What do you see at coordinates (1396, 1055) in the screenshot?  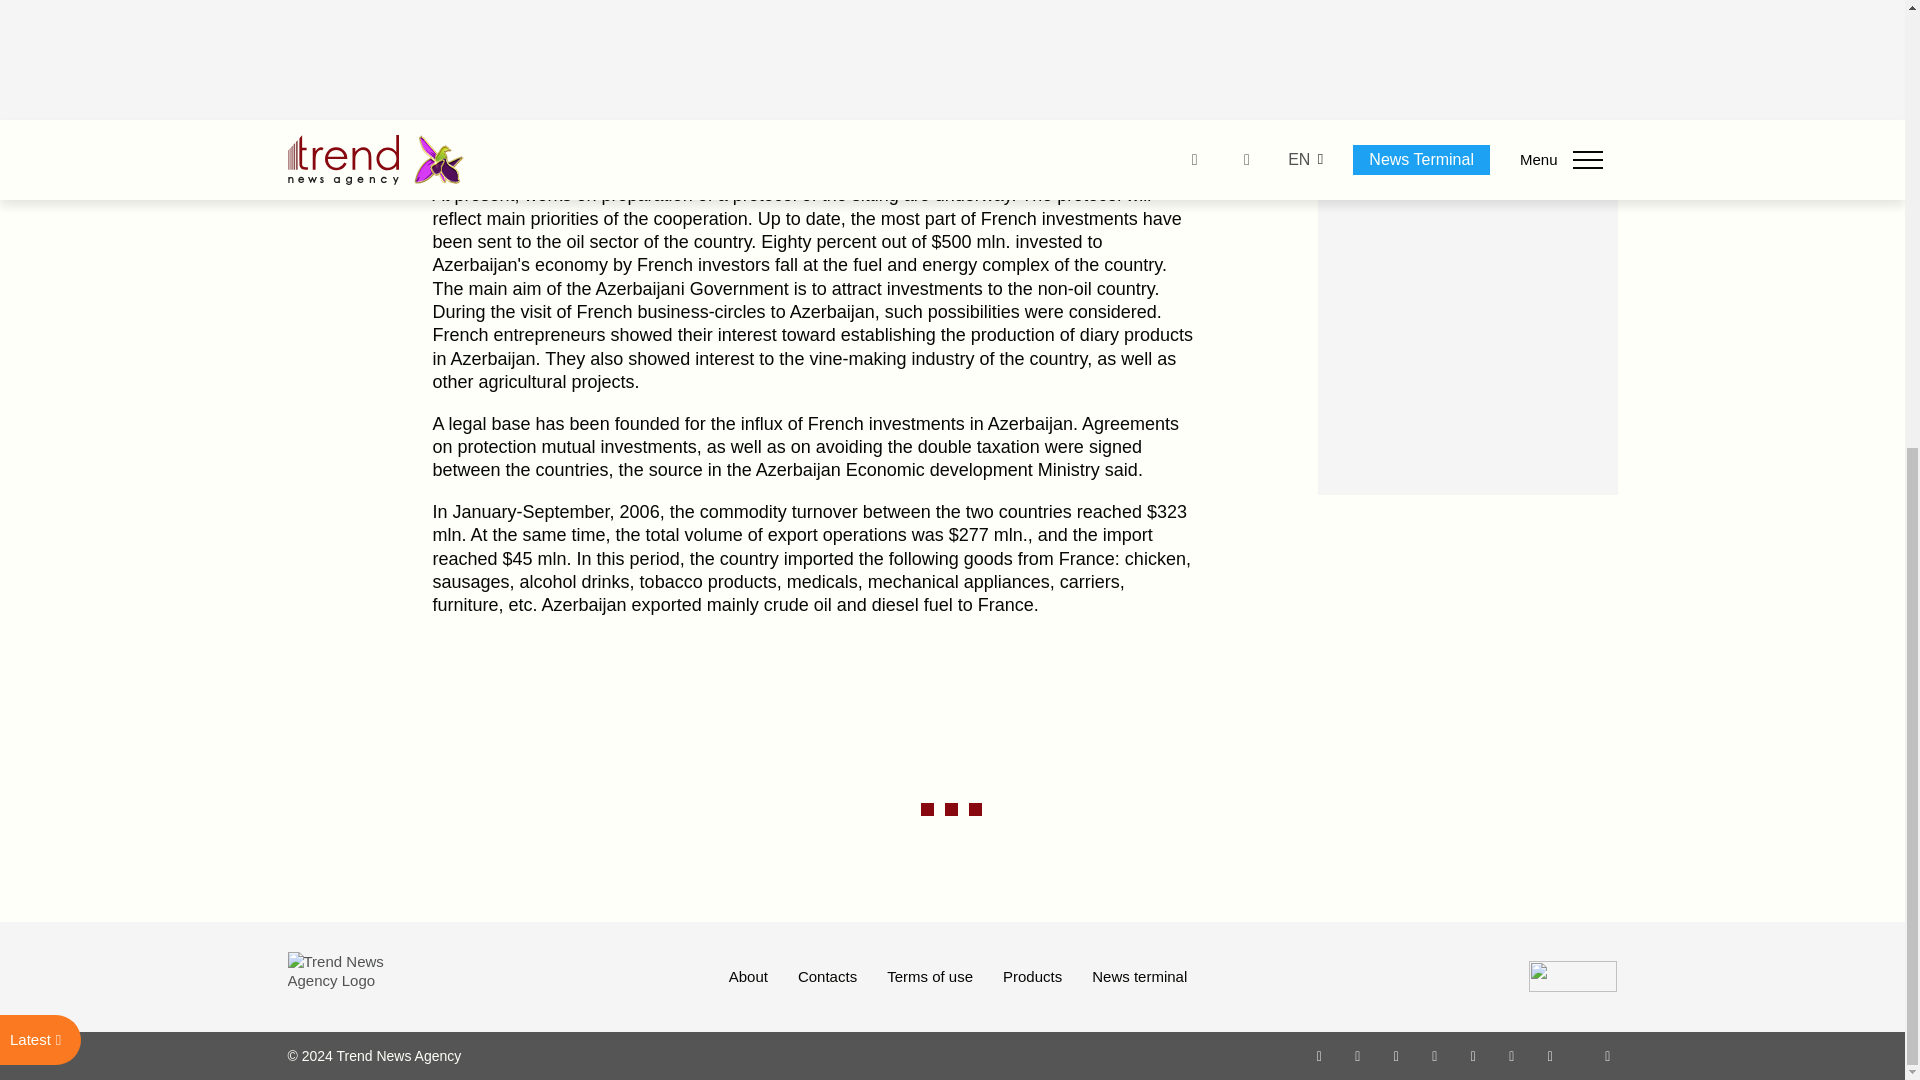 I see `Twitter` at bounding box center [1396, 1055].